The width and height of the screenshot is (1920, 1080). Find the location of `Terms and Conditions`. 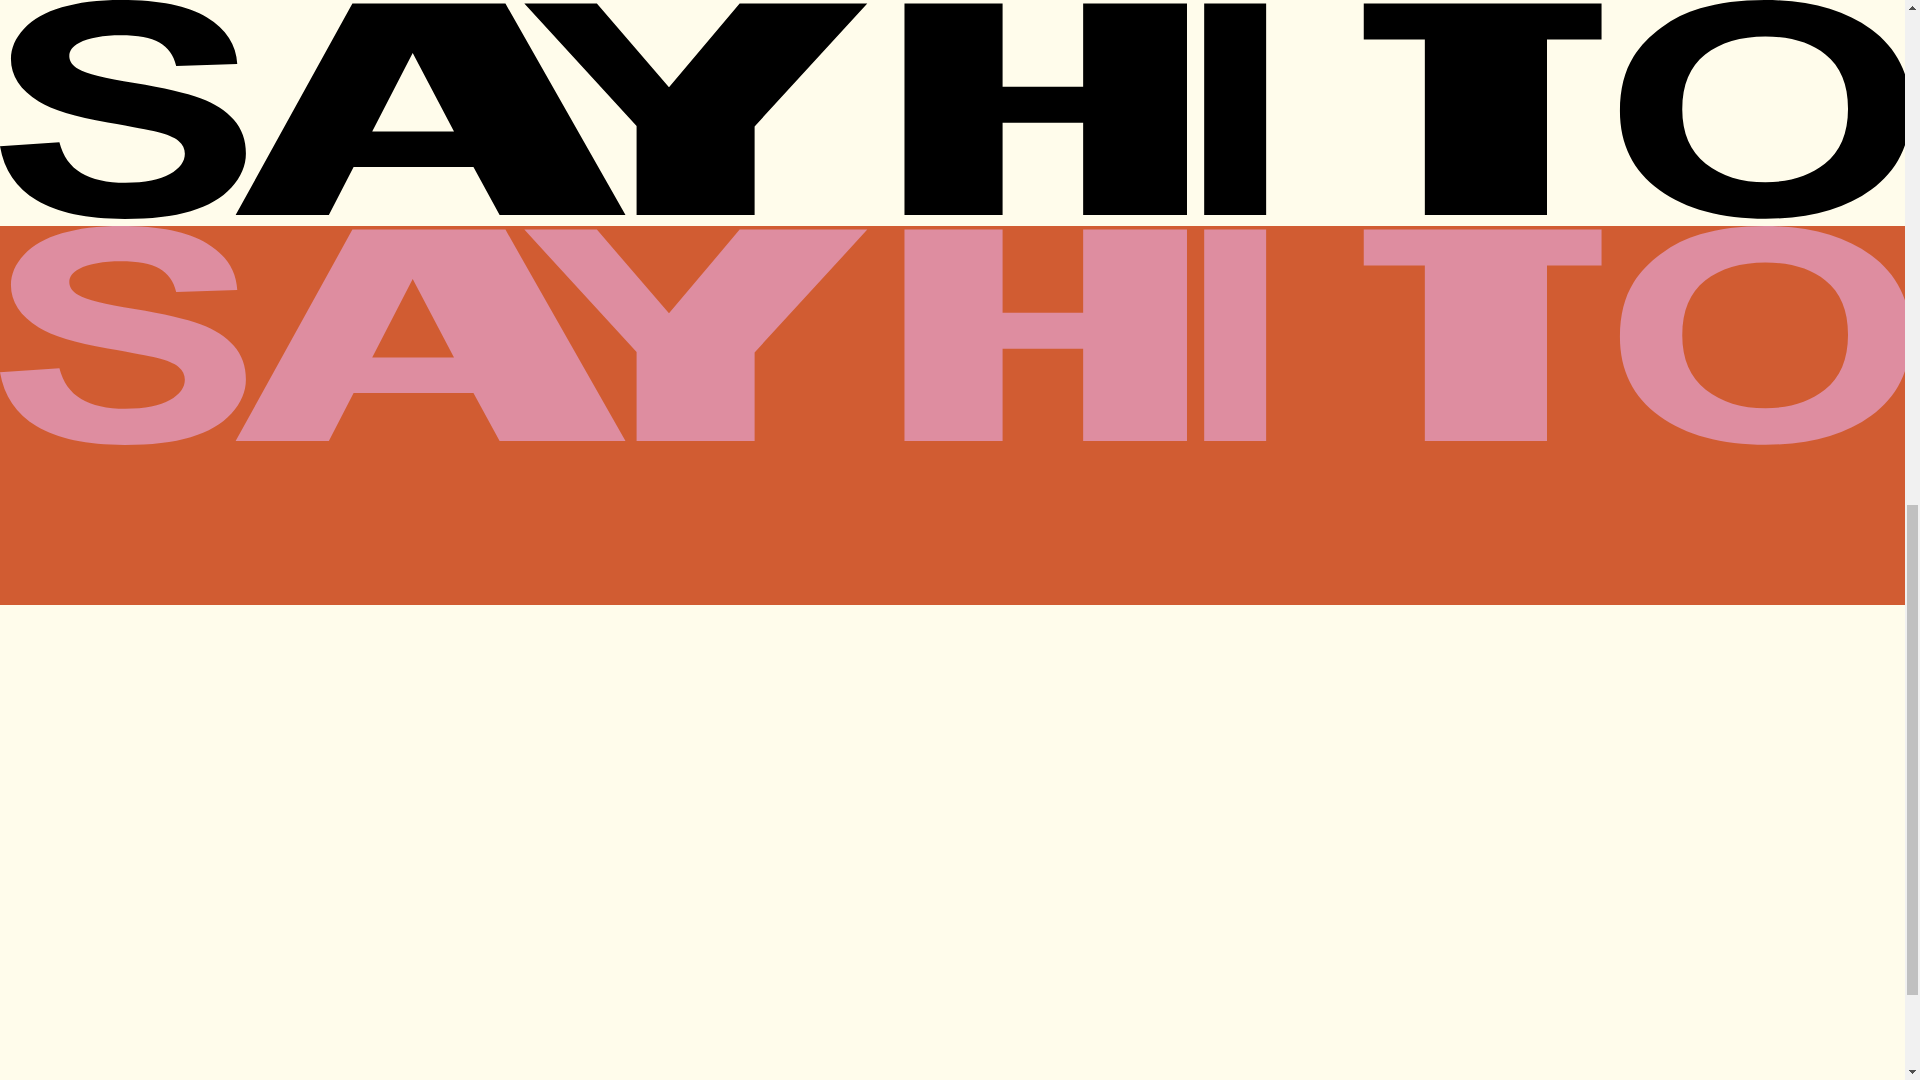

Terms and Conditions is located at coordinates (175, 1065).